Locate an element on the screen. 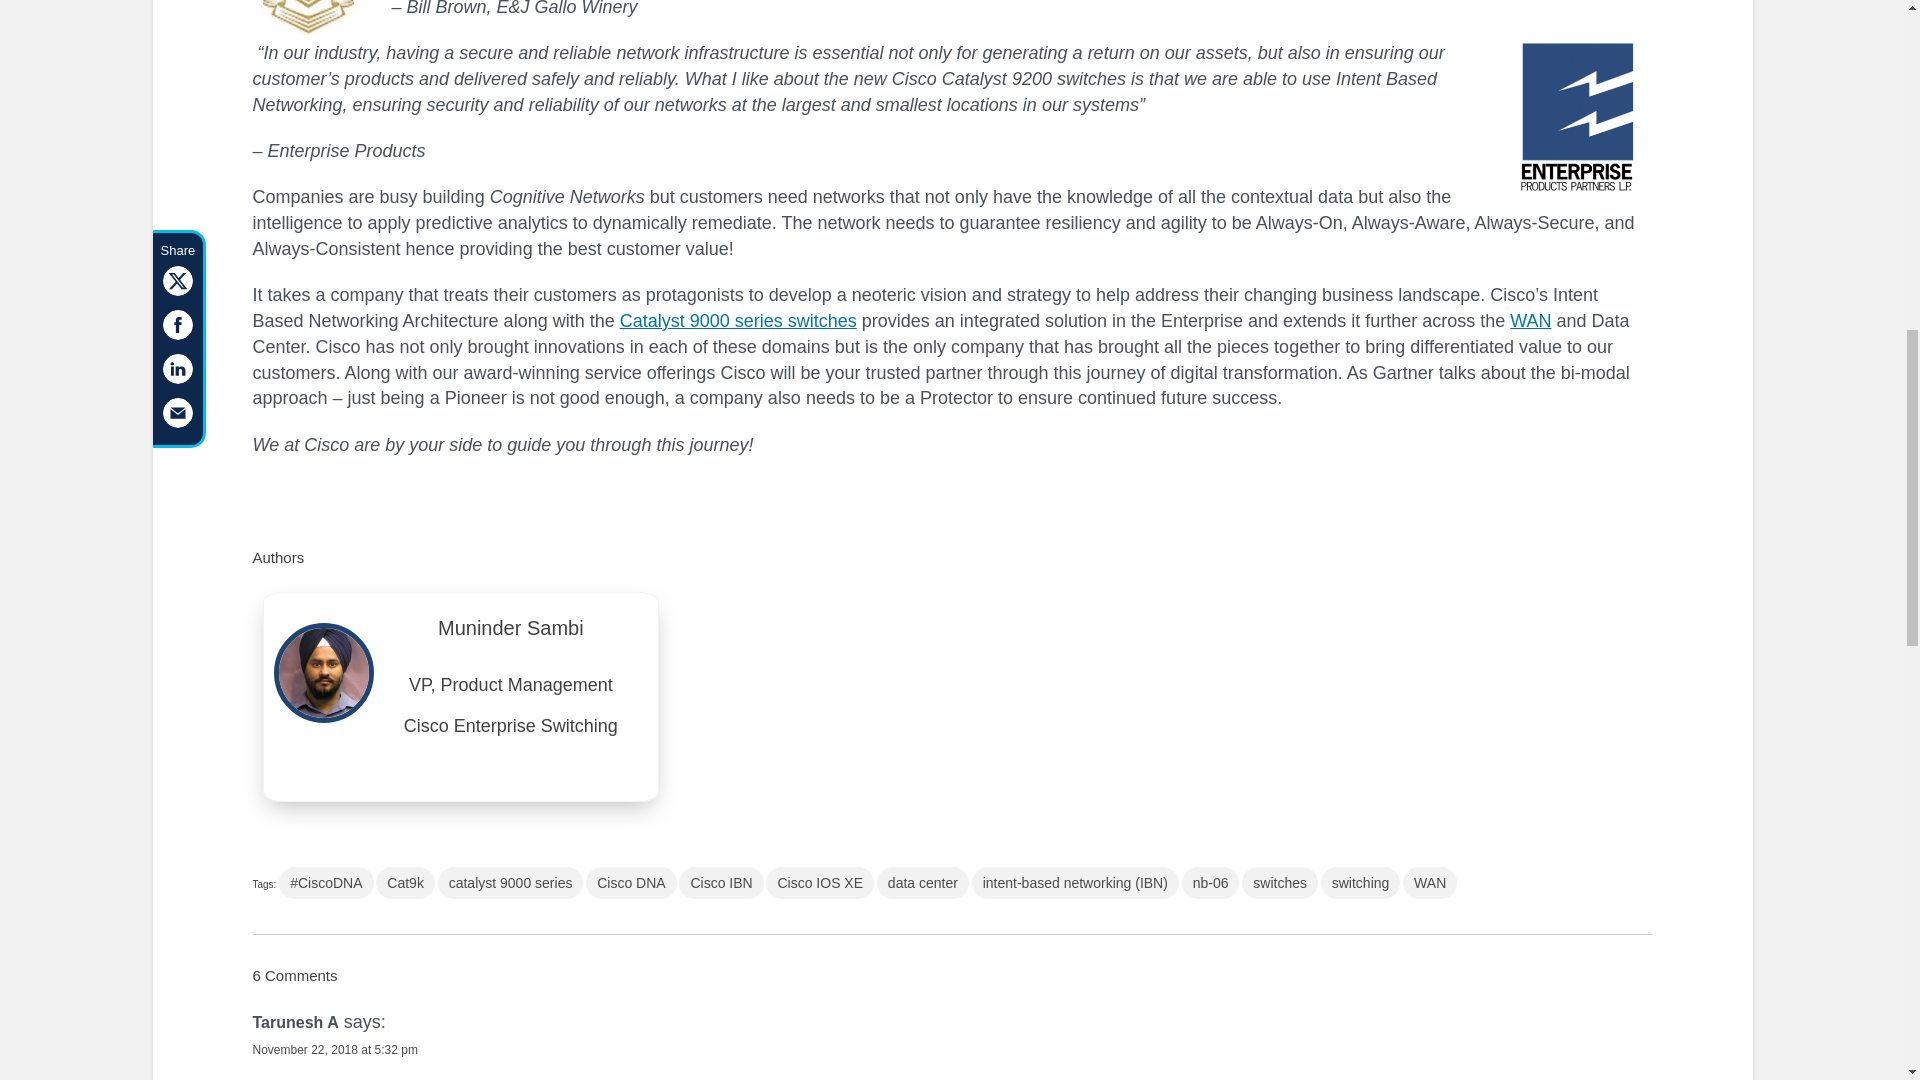 The image size is (1920, 1080). data center is located at coordinates (923, 882).